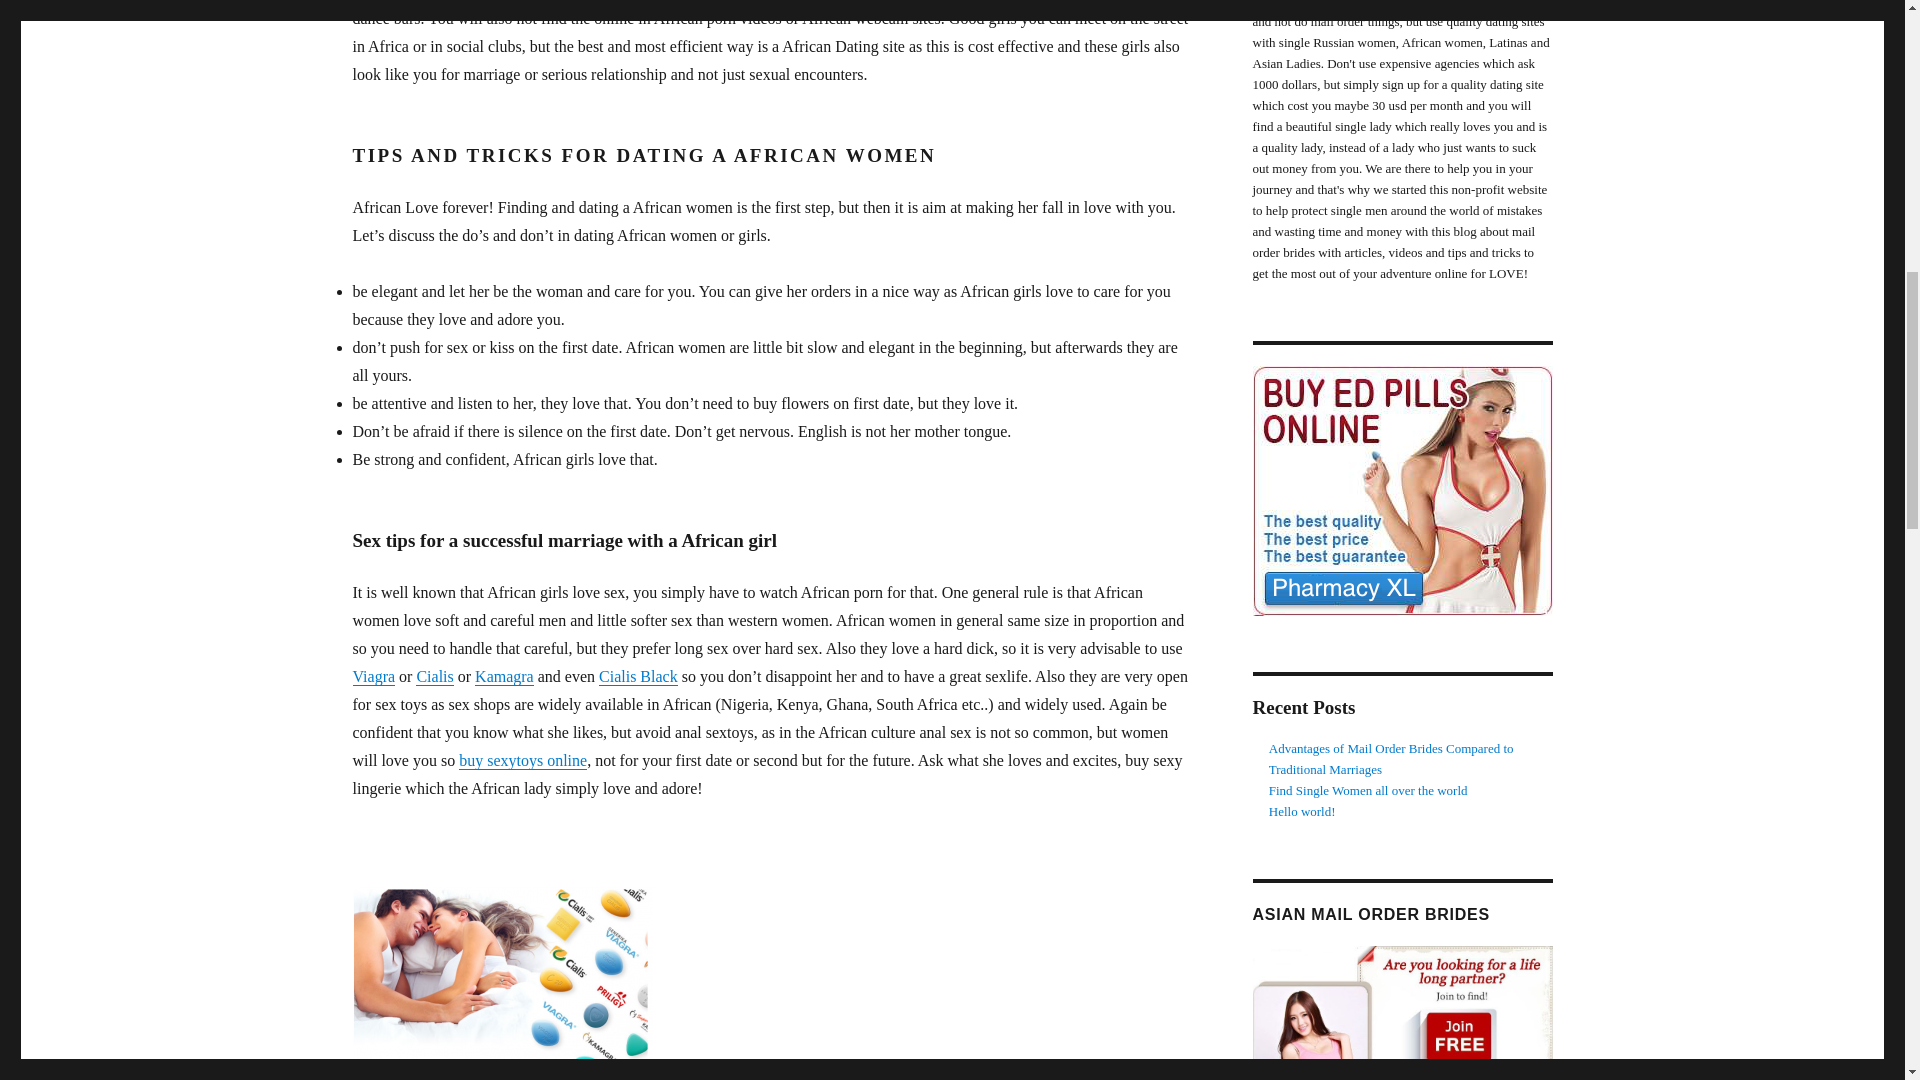 Image resolution: width=1920 pixels, height=1080 pixels. I want to click on Kamagra, so click(504, 676).